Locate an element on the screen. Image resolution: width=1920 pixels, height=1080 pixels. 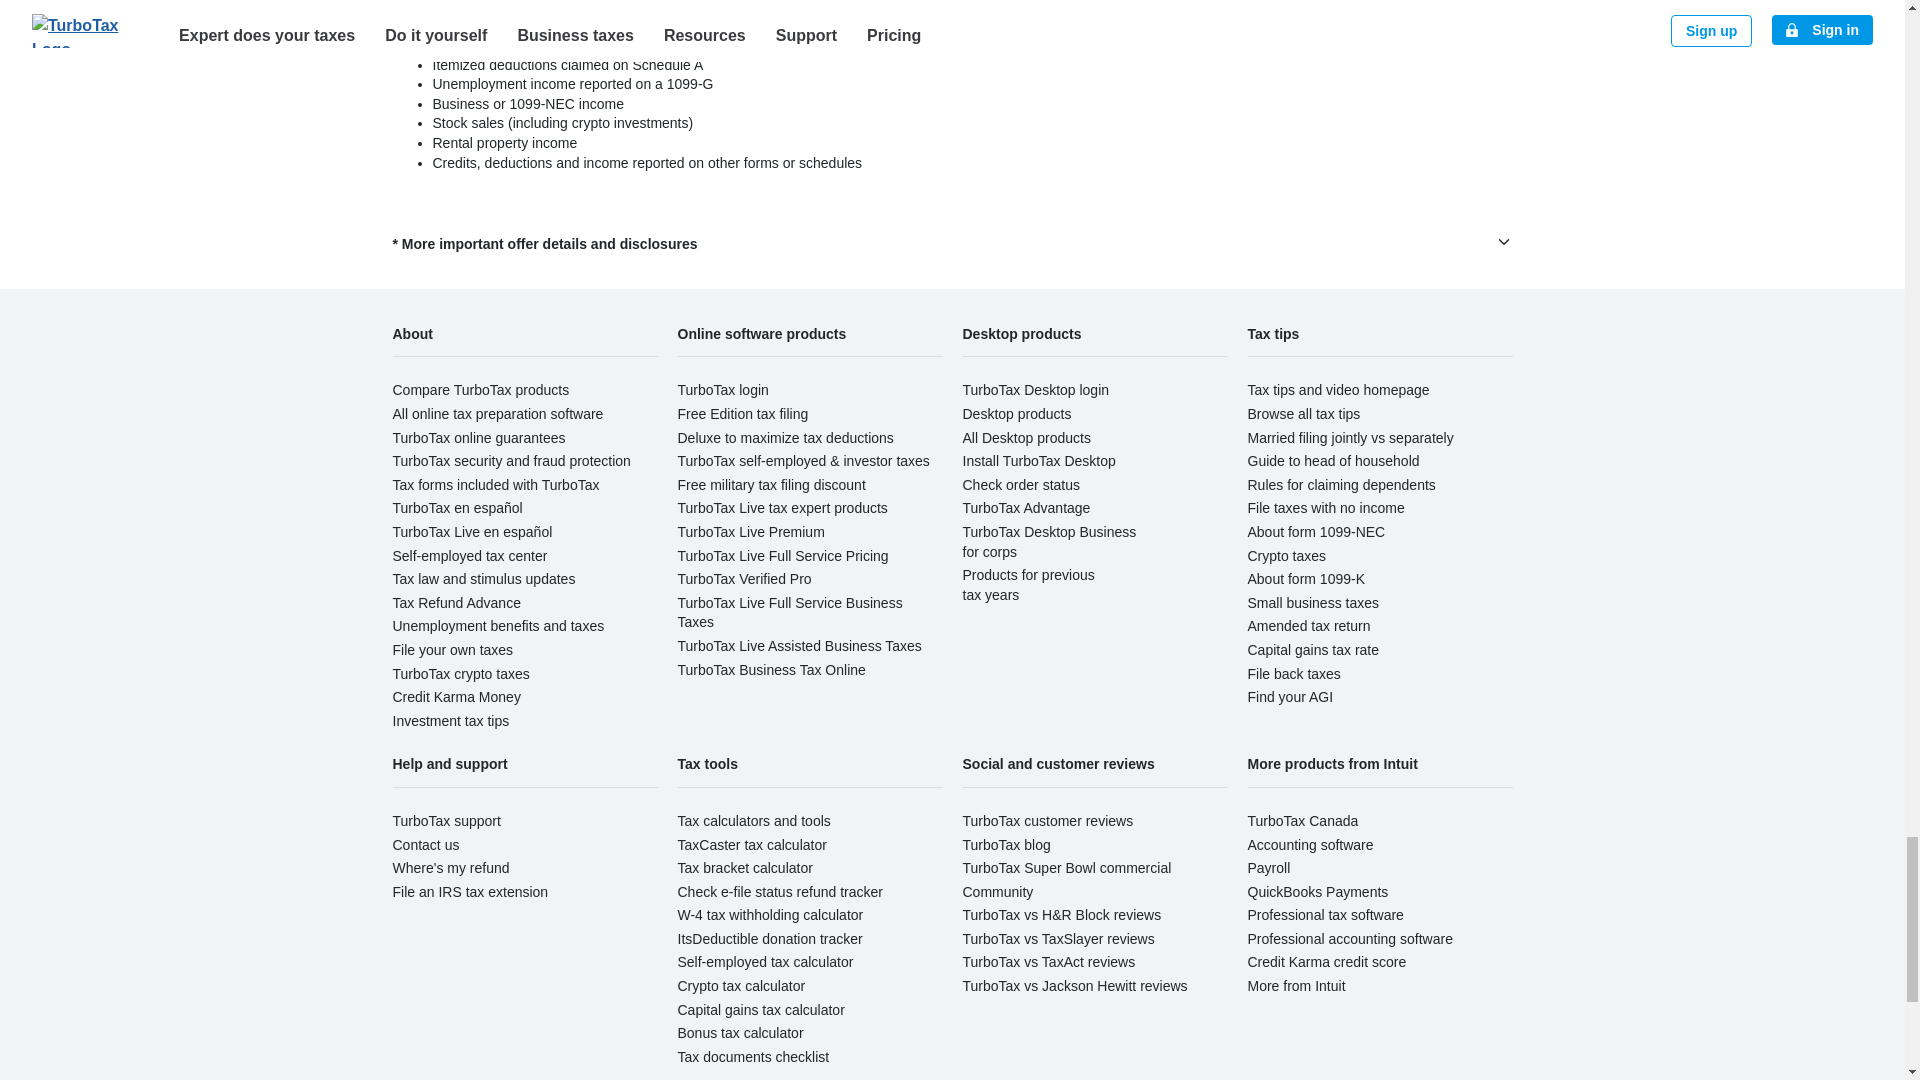
TurboTax Business for corps is located at coordinates (1048, 542).